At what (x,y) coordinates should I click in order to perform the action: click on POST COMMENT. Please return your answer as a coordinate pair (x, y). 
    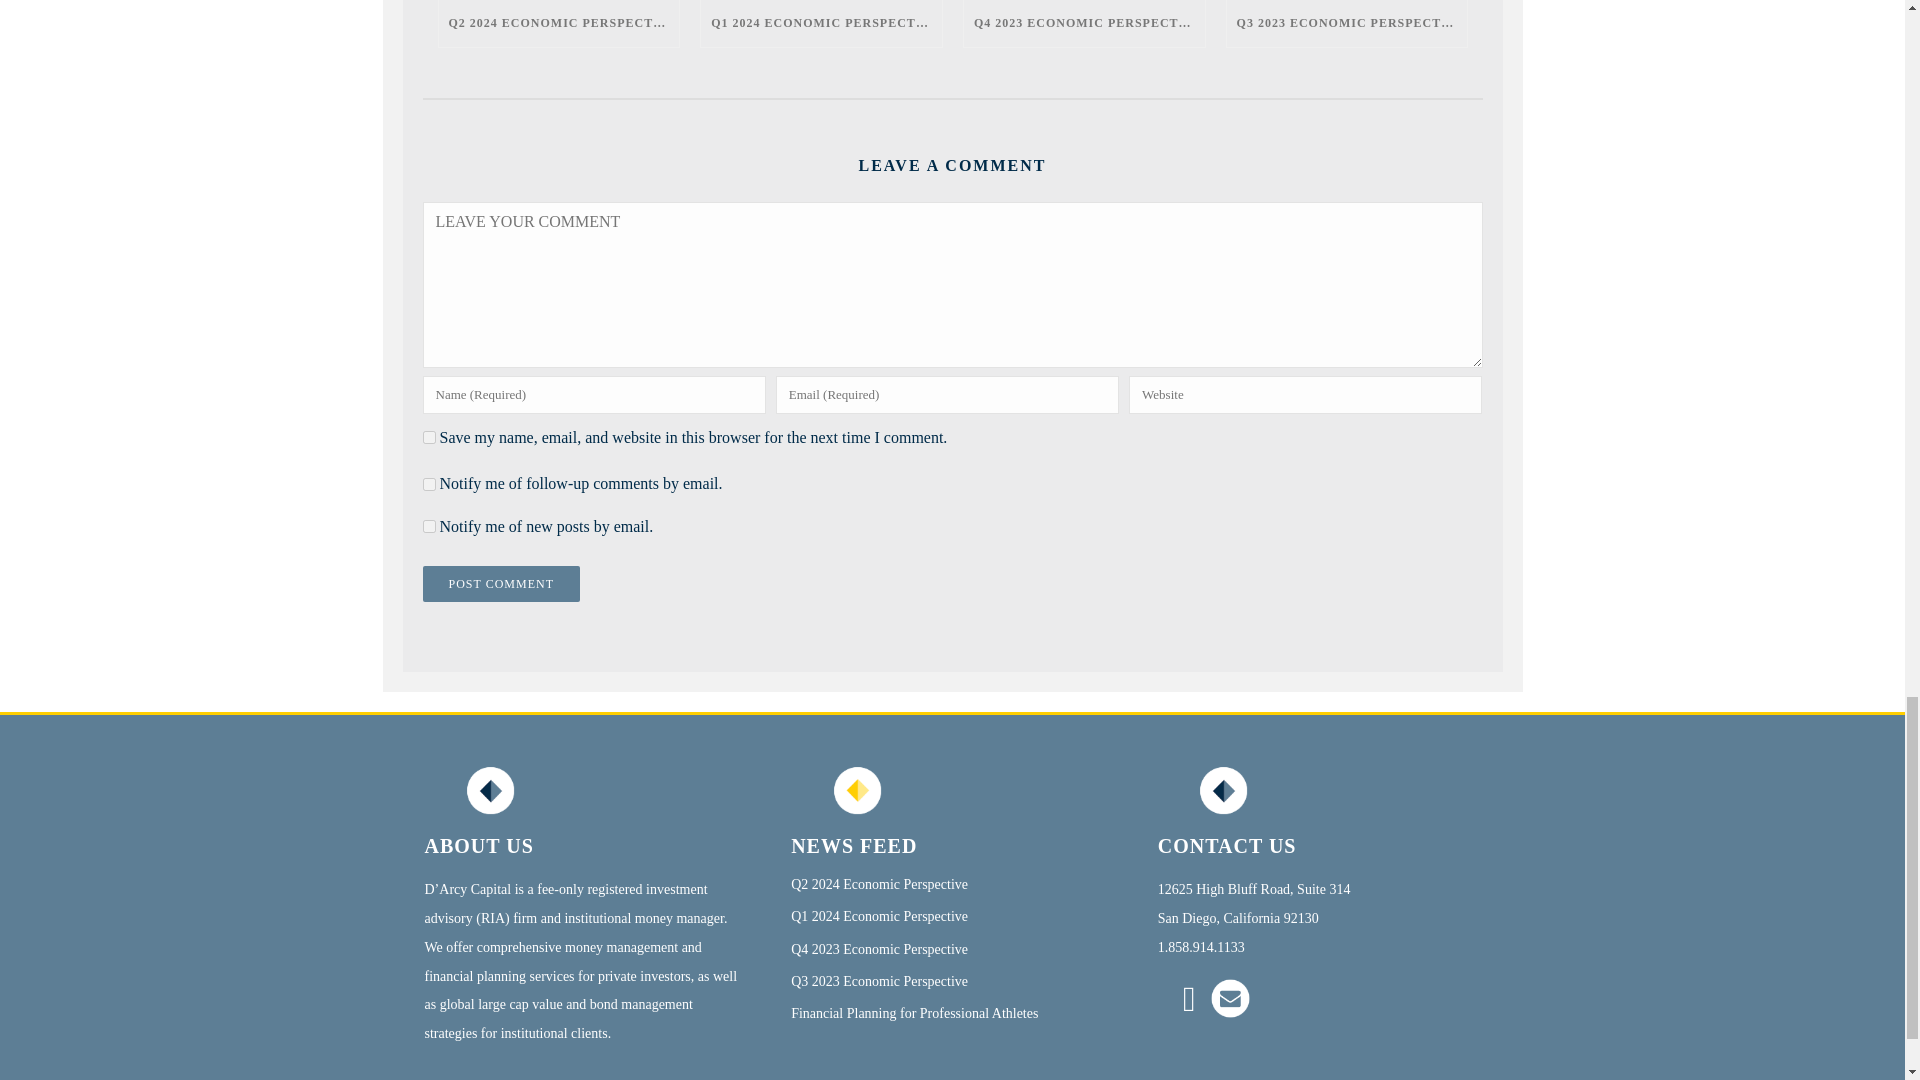
    Looking at the image, I should click on (500, 583).